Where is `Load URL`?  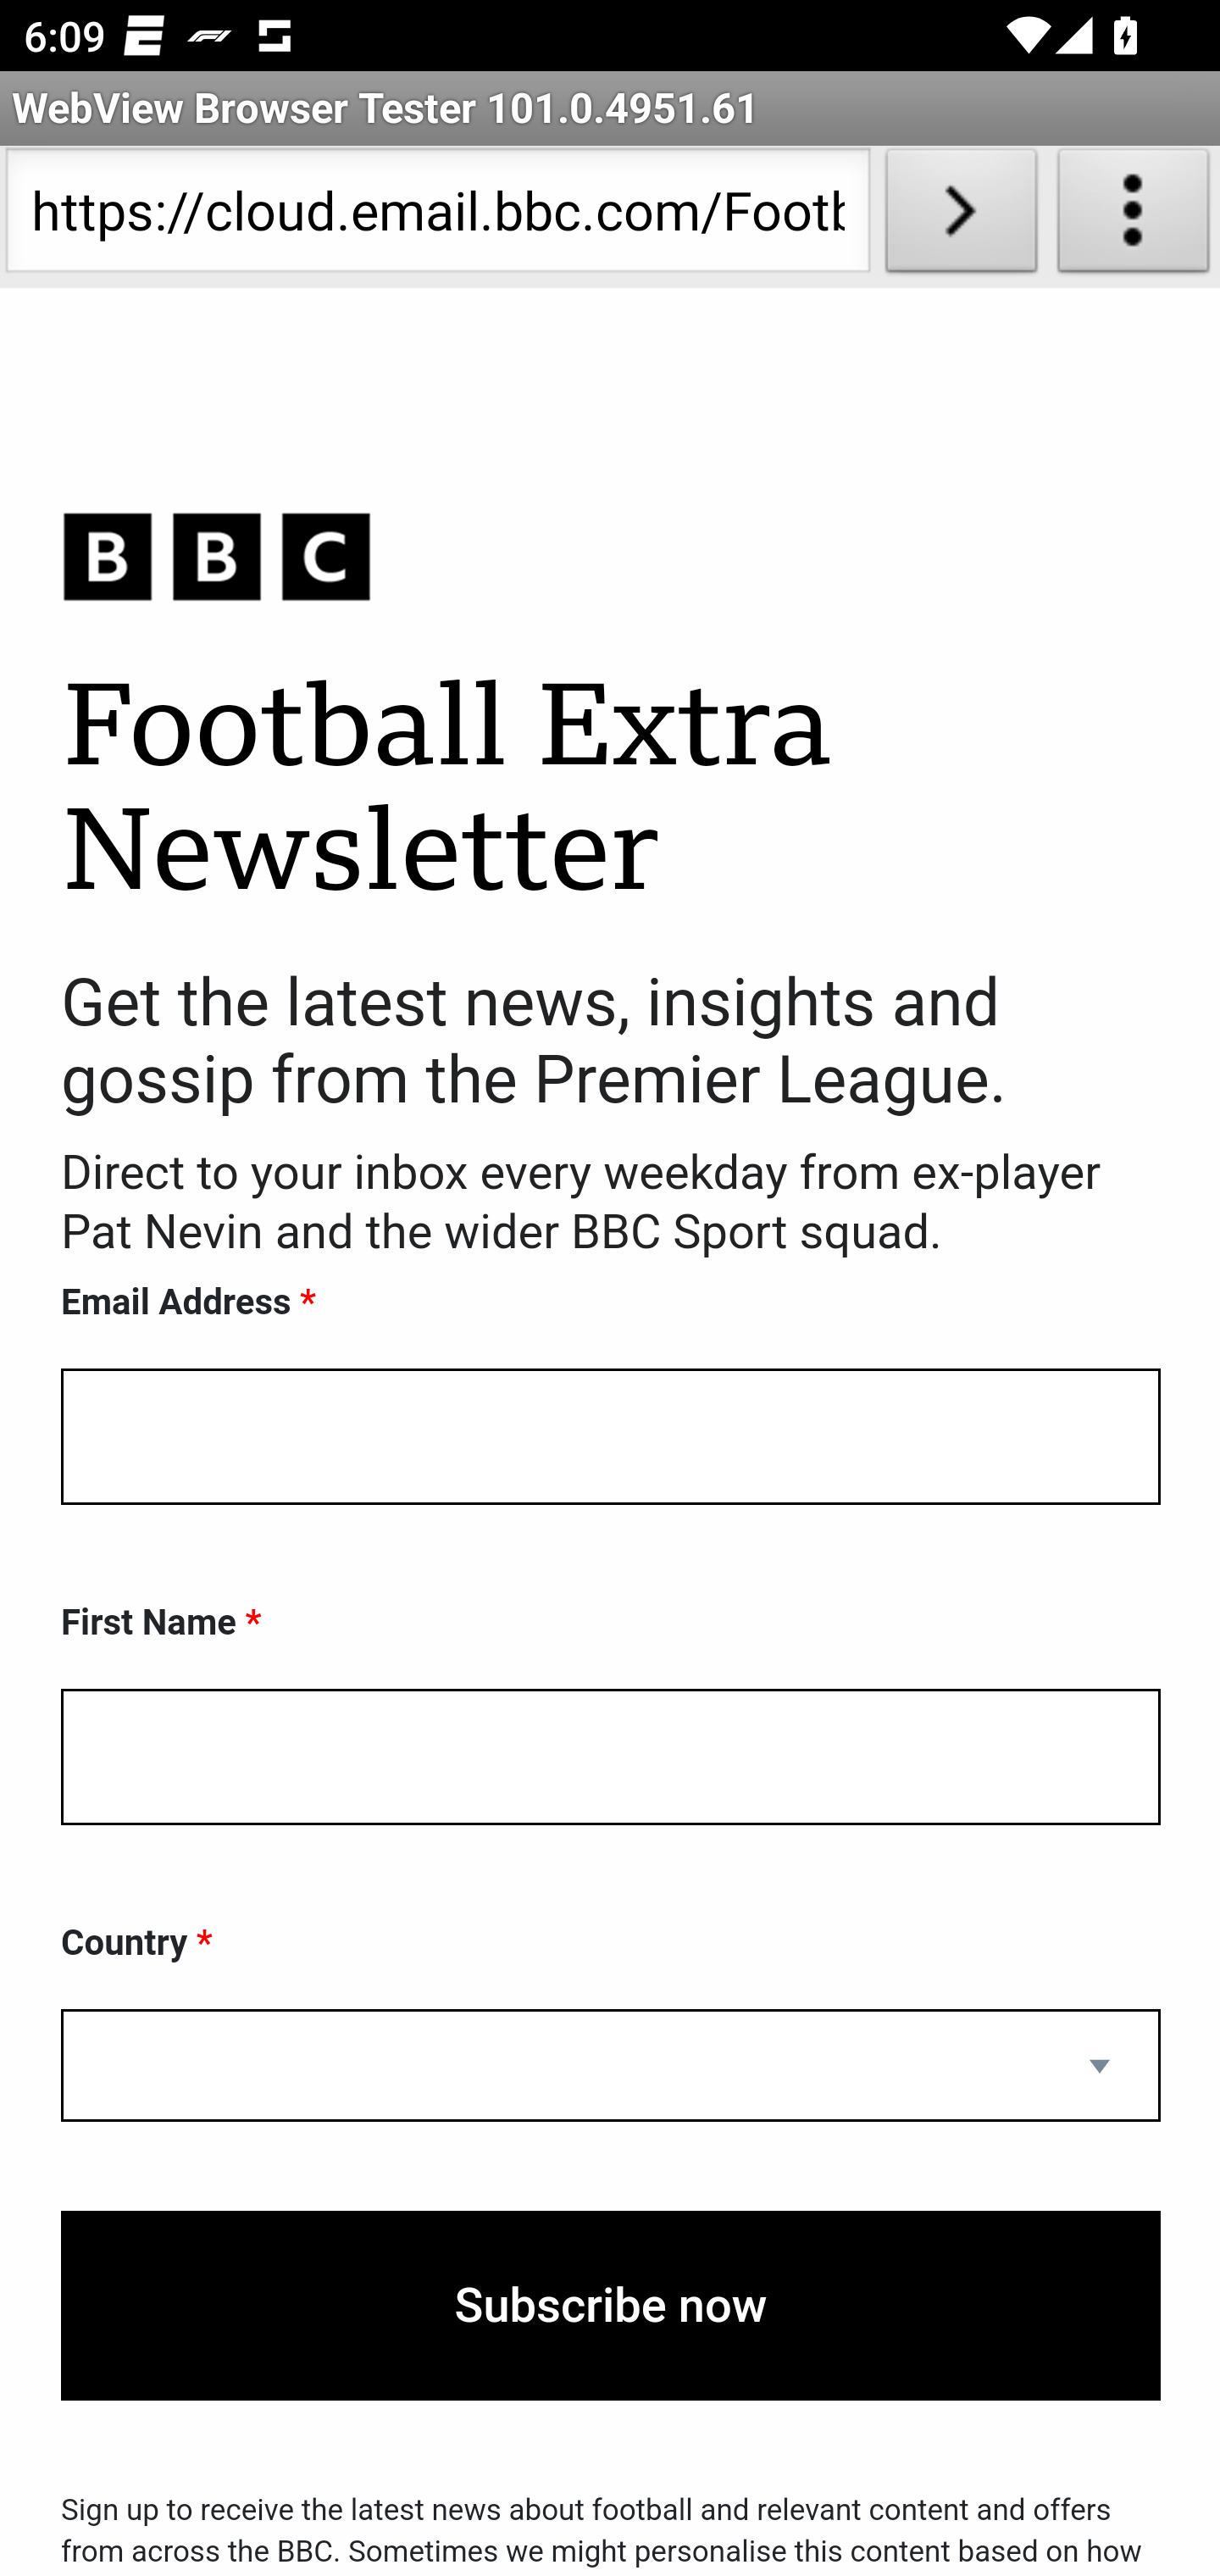 Load URL is located at coordinates (961, 217).